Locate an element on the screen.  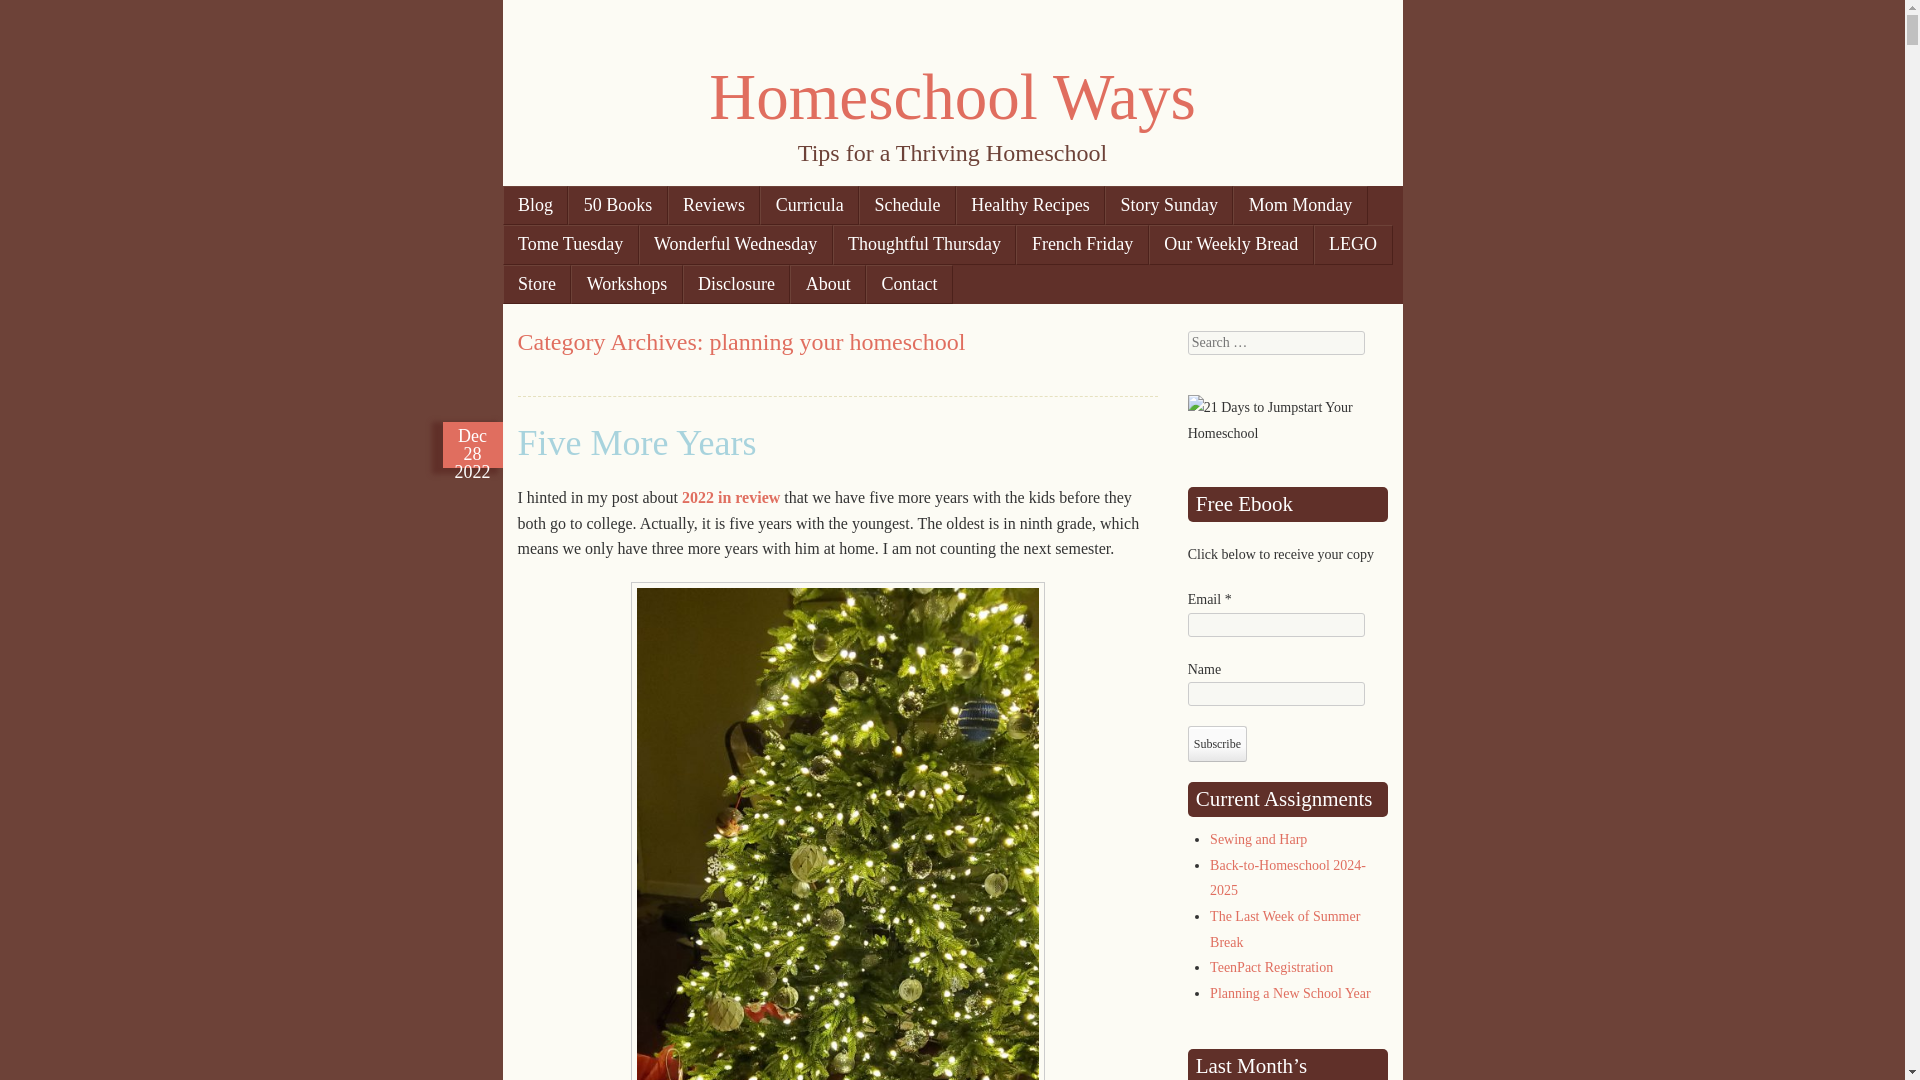
Homeschool Ways is located at coordinates (951, 96).